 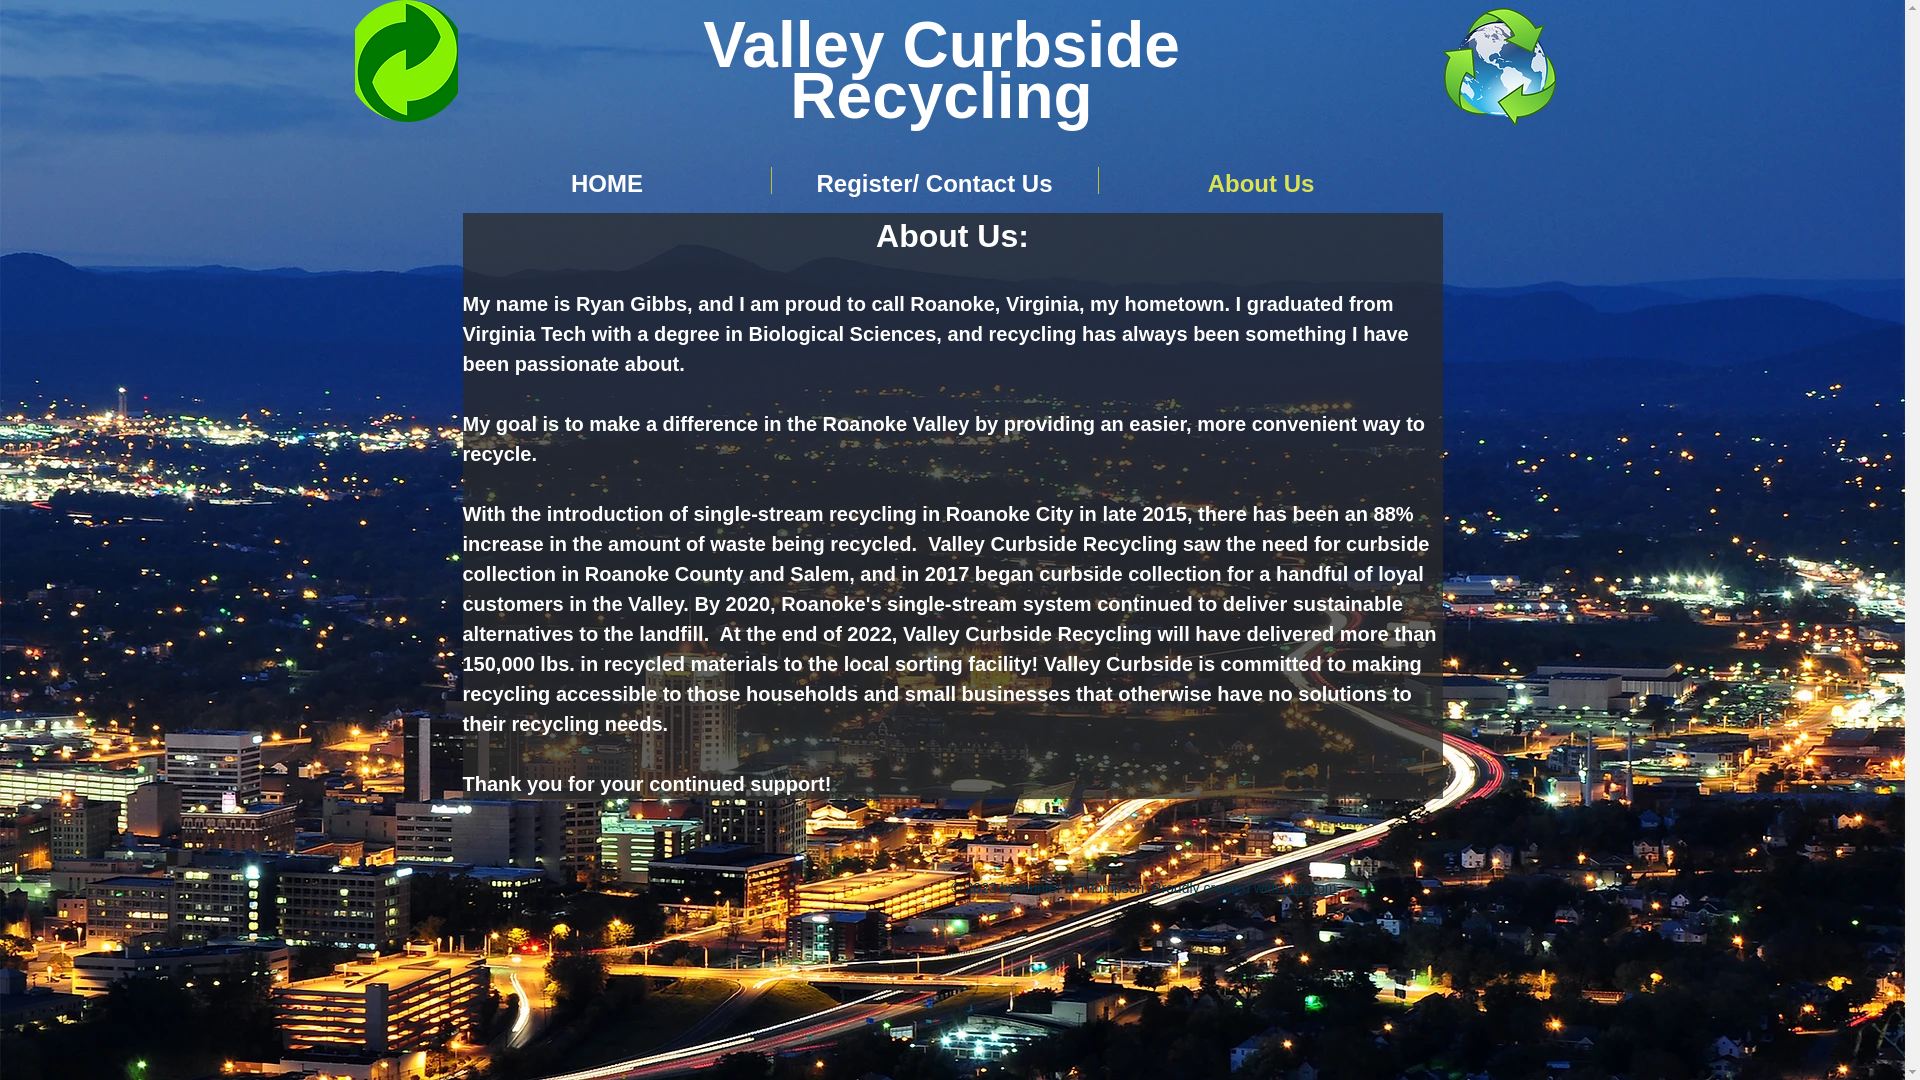 I want to click on HOME, so click(x=607, y=180).